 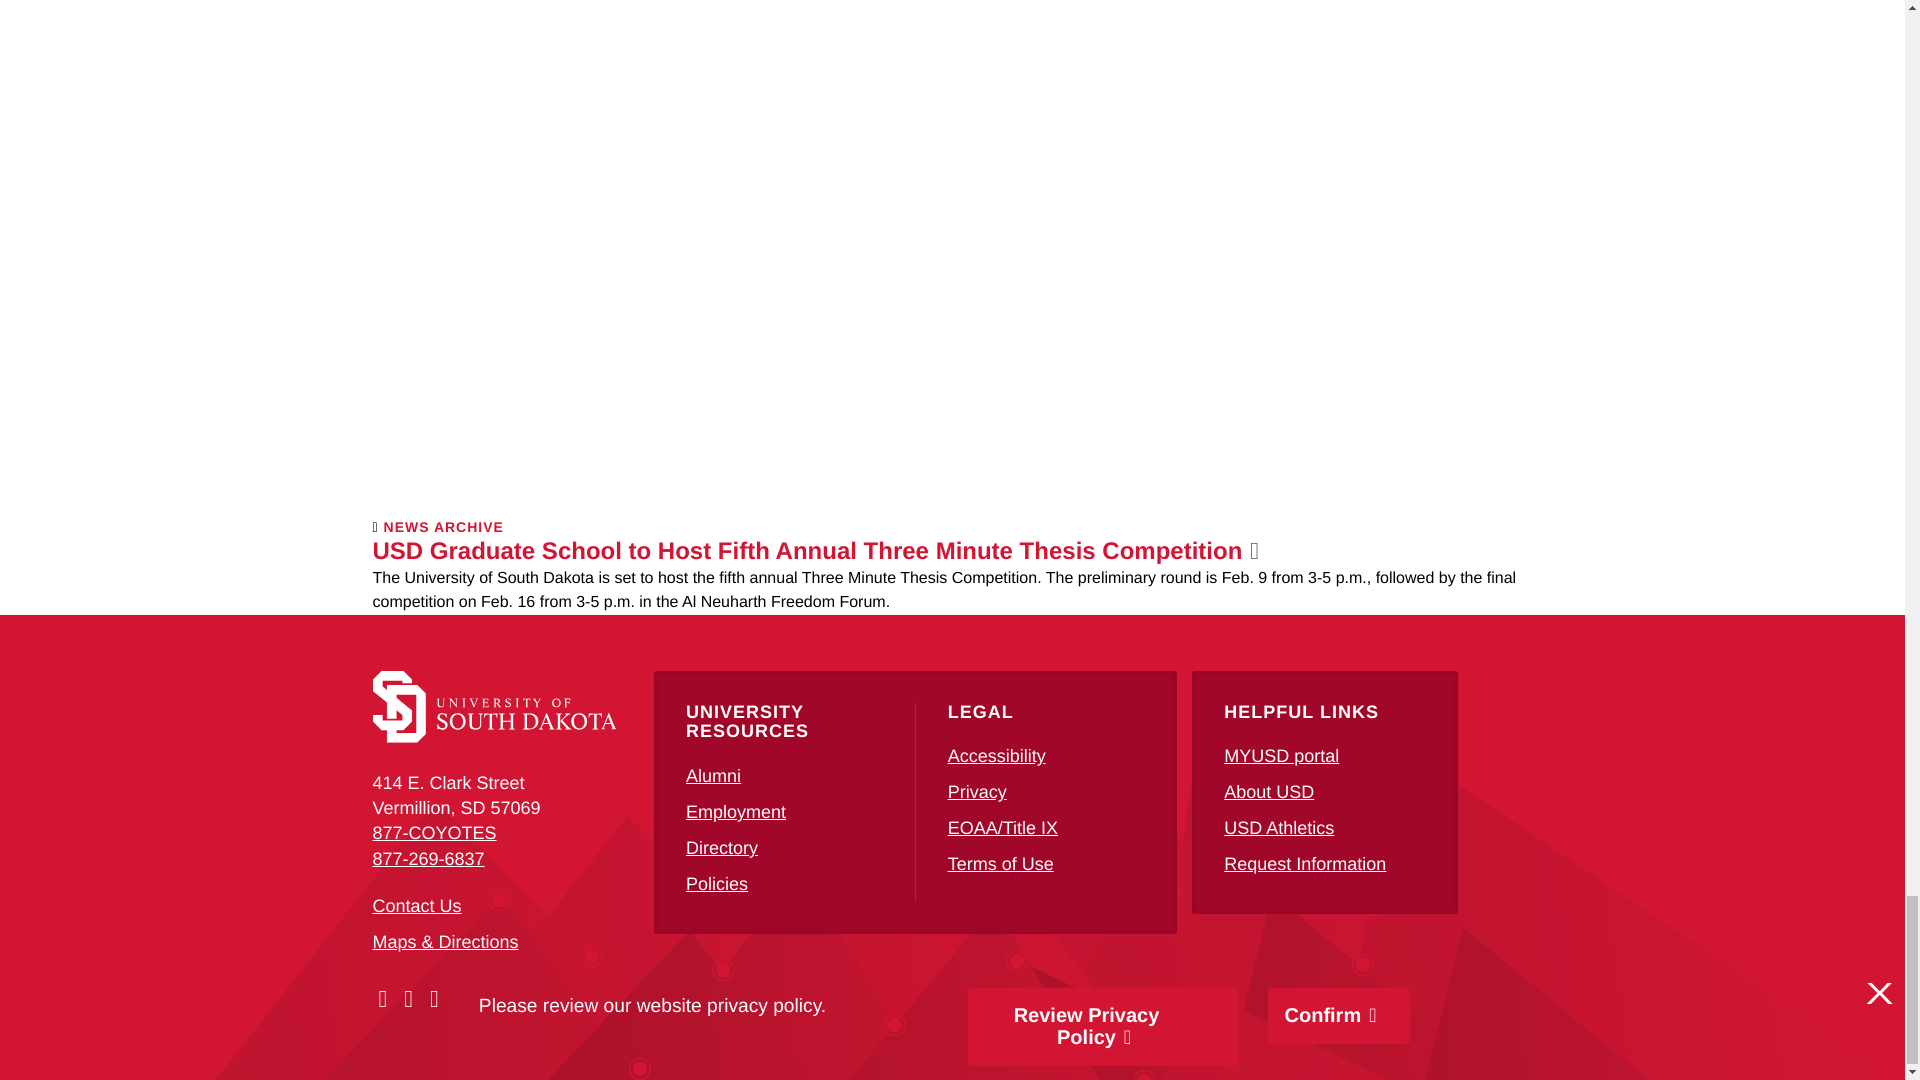 What do you see at coordinates (1268, 792) in the screenshot?
I see `About USD` at bounding box center [1268, 792].